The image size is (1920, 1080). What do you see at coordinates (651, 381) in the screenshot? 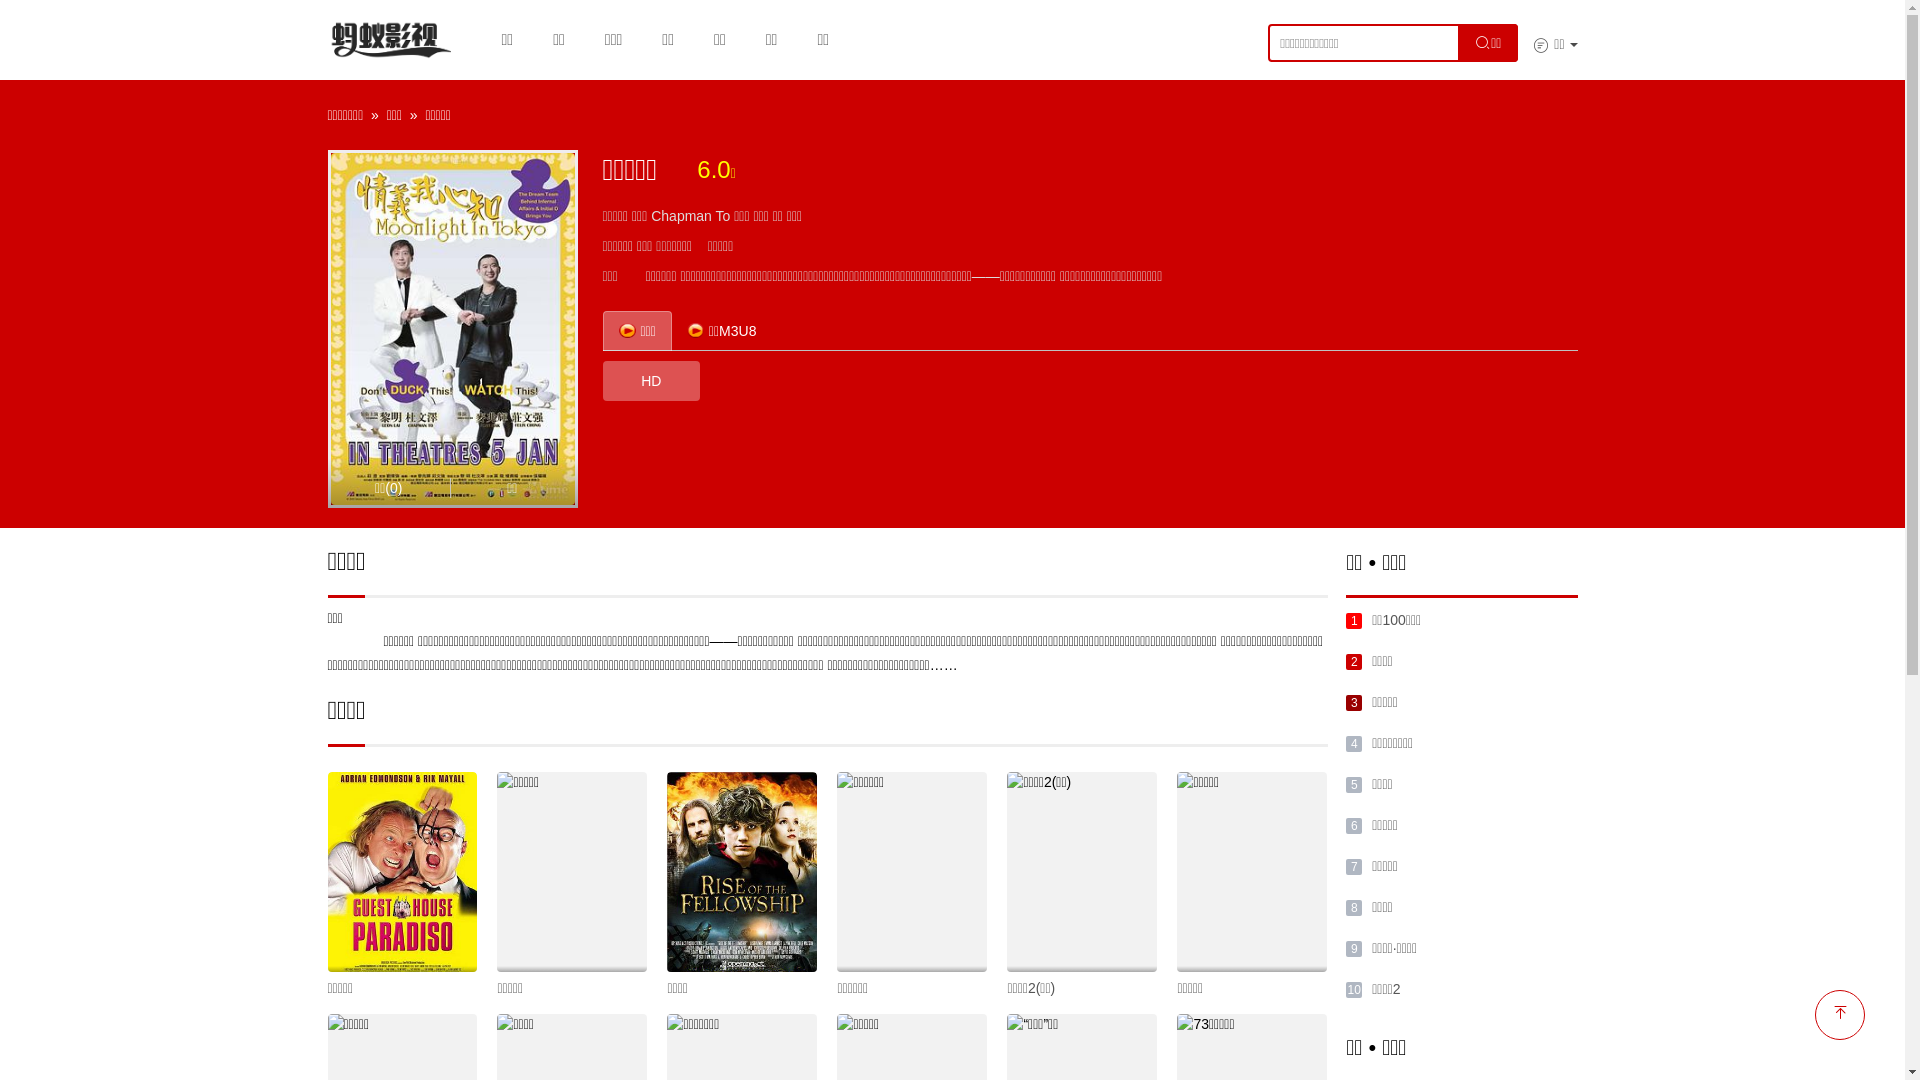
I see `HD` at bounding box center [651, 381].